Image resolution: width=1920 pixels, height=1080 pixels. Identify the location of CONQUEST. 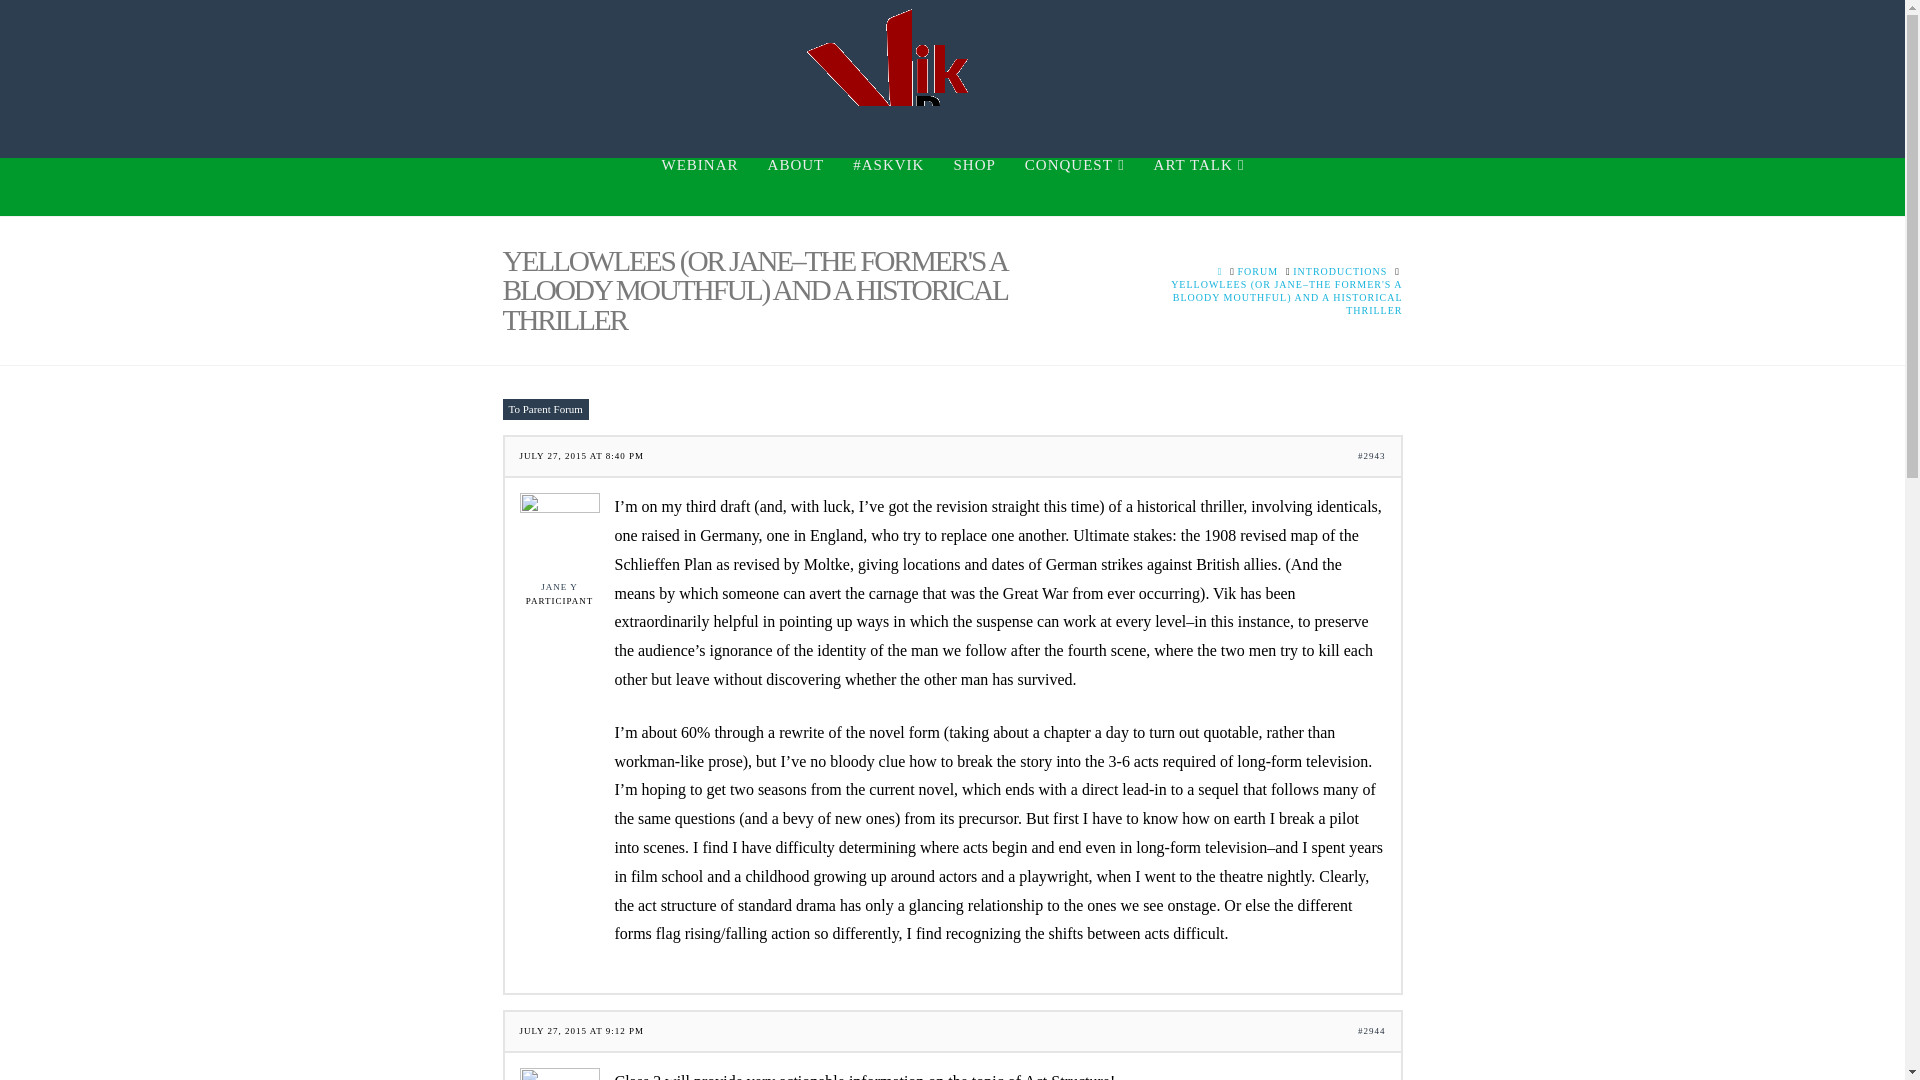
(1074, 186).